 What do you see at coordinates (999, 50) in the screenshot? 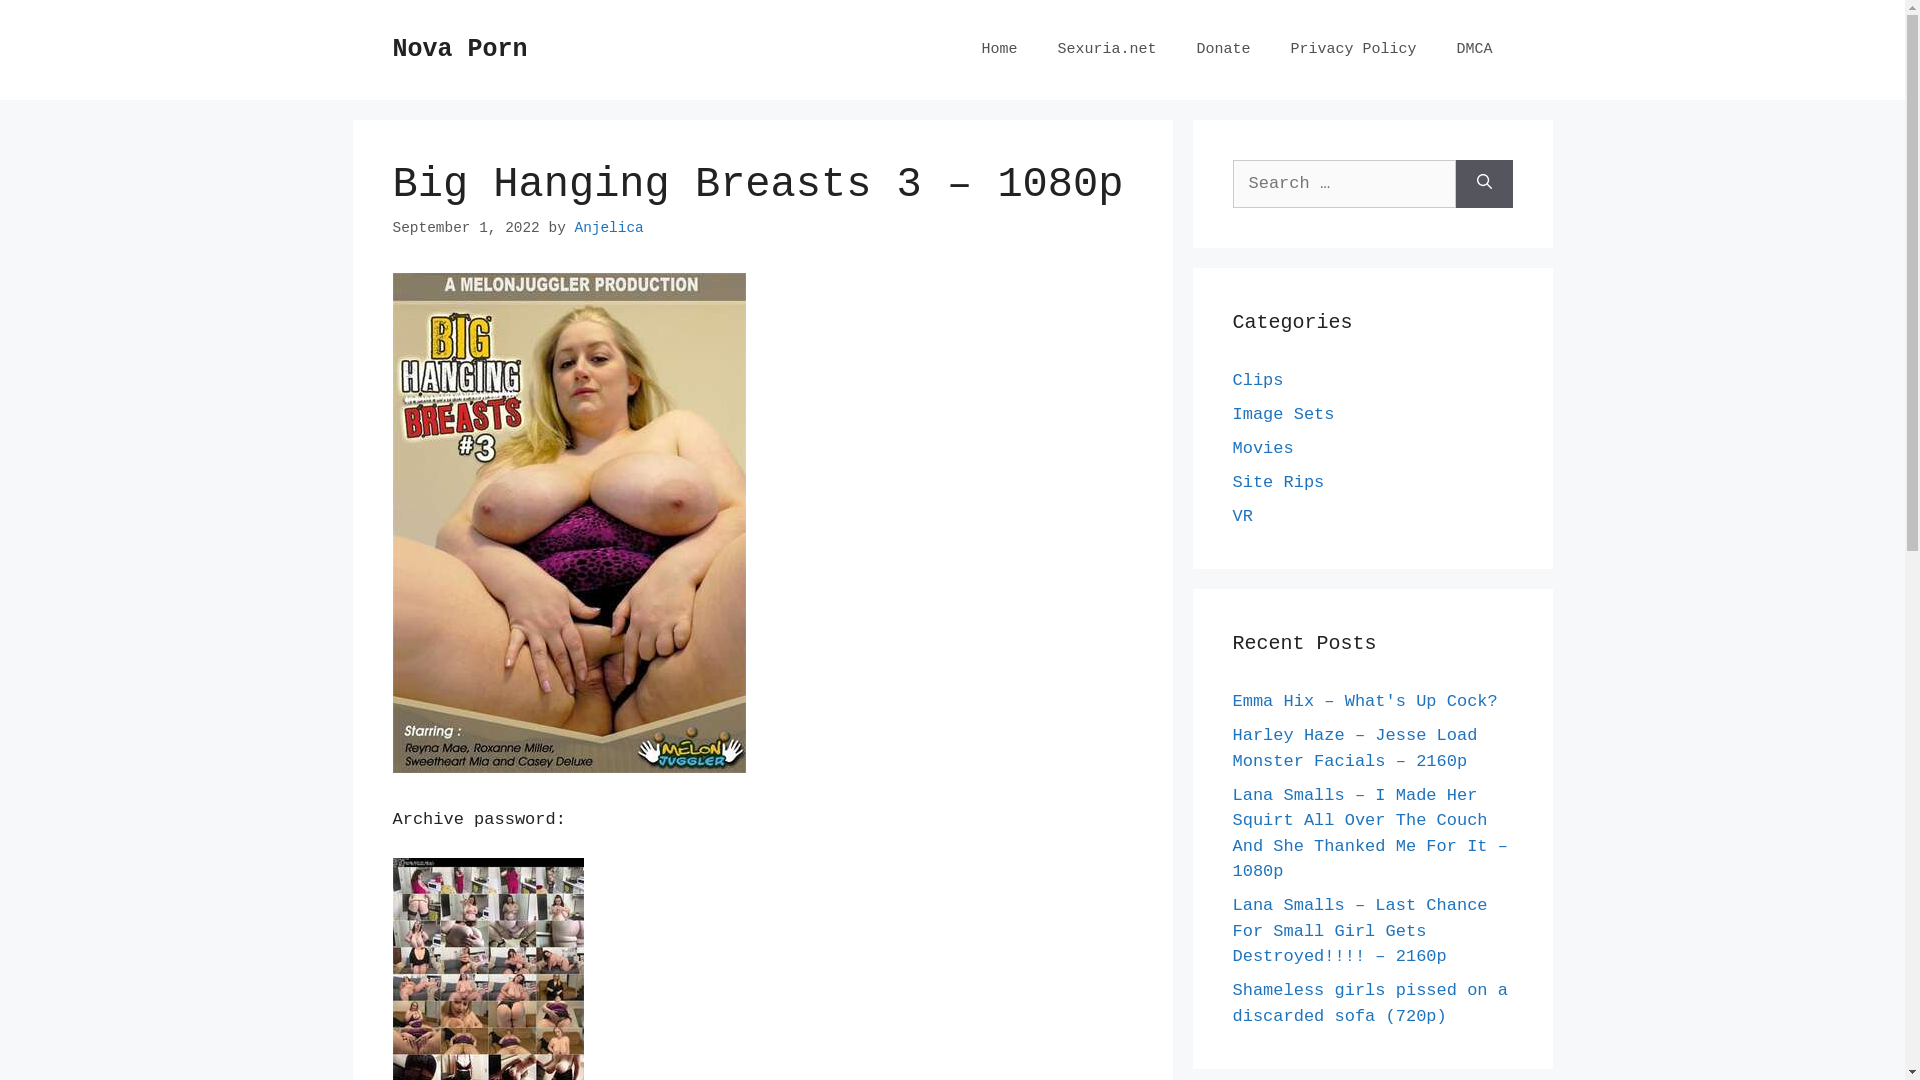
I see `Home` at bounding box center [999, 50].